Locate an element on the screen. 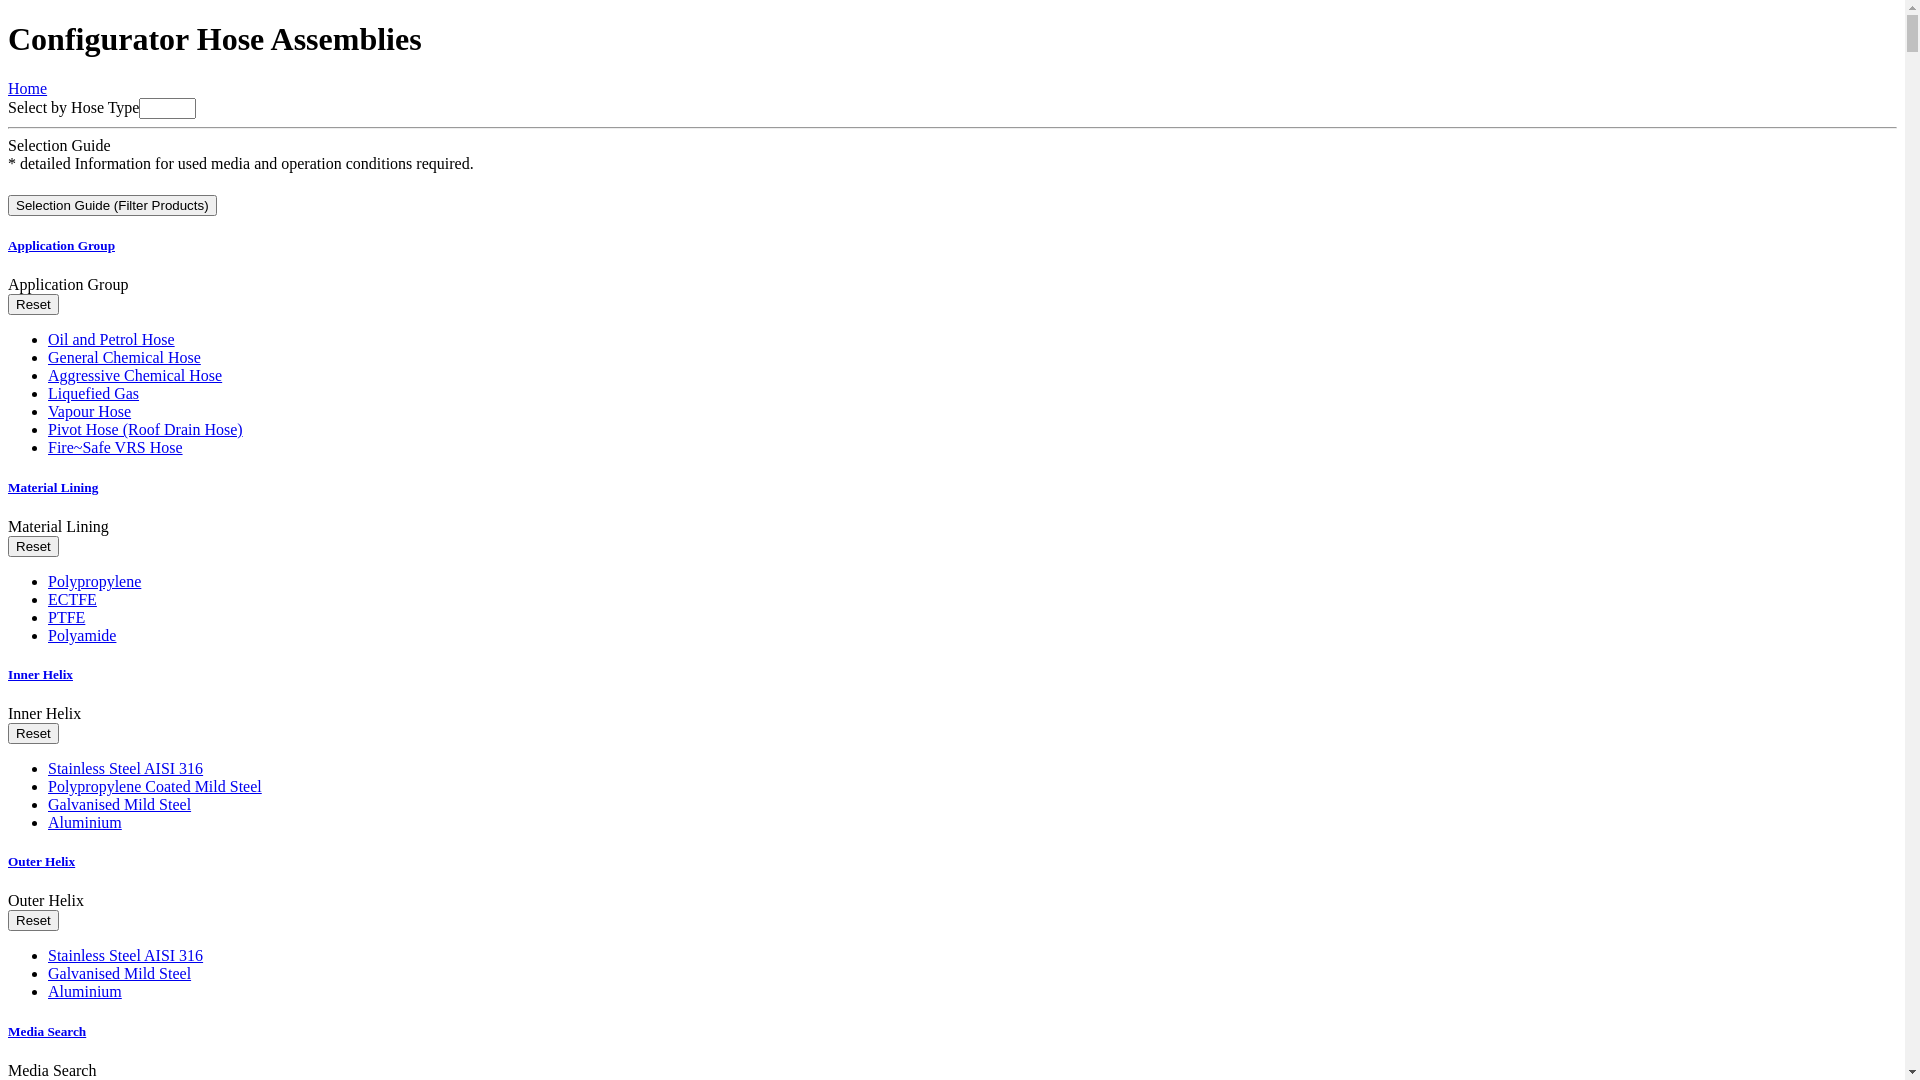 The width and height of the screenshot is (1920, 1080). Polyamide is located at coordinates (82, 636).